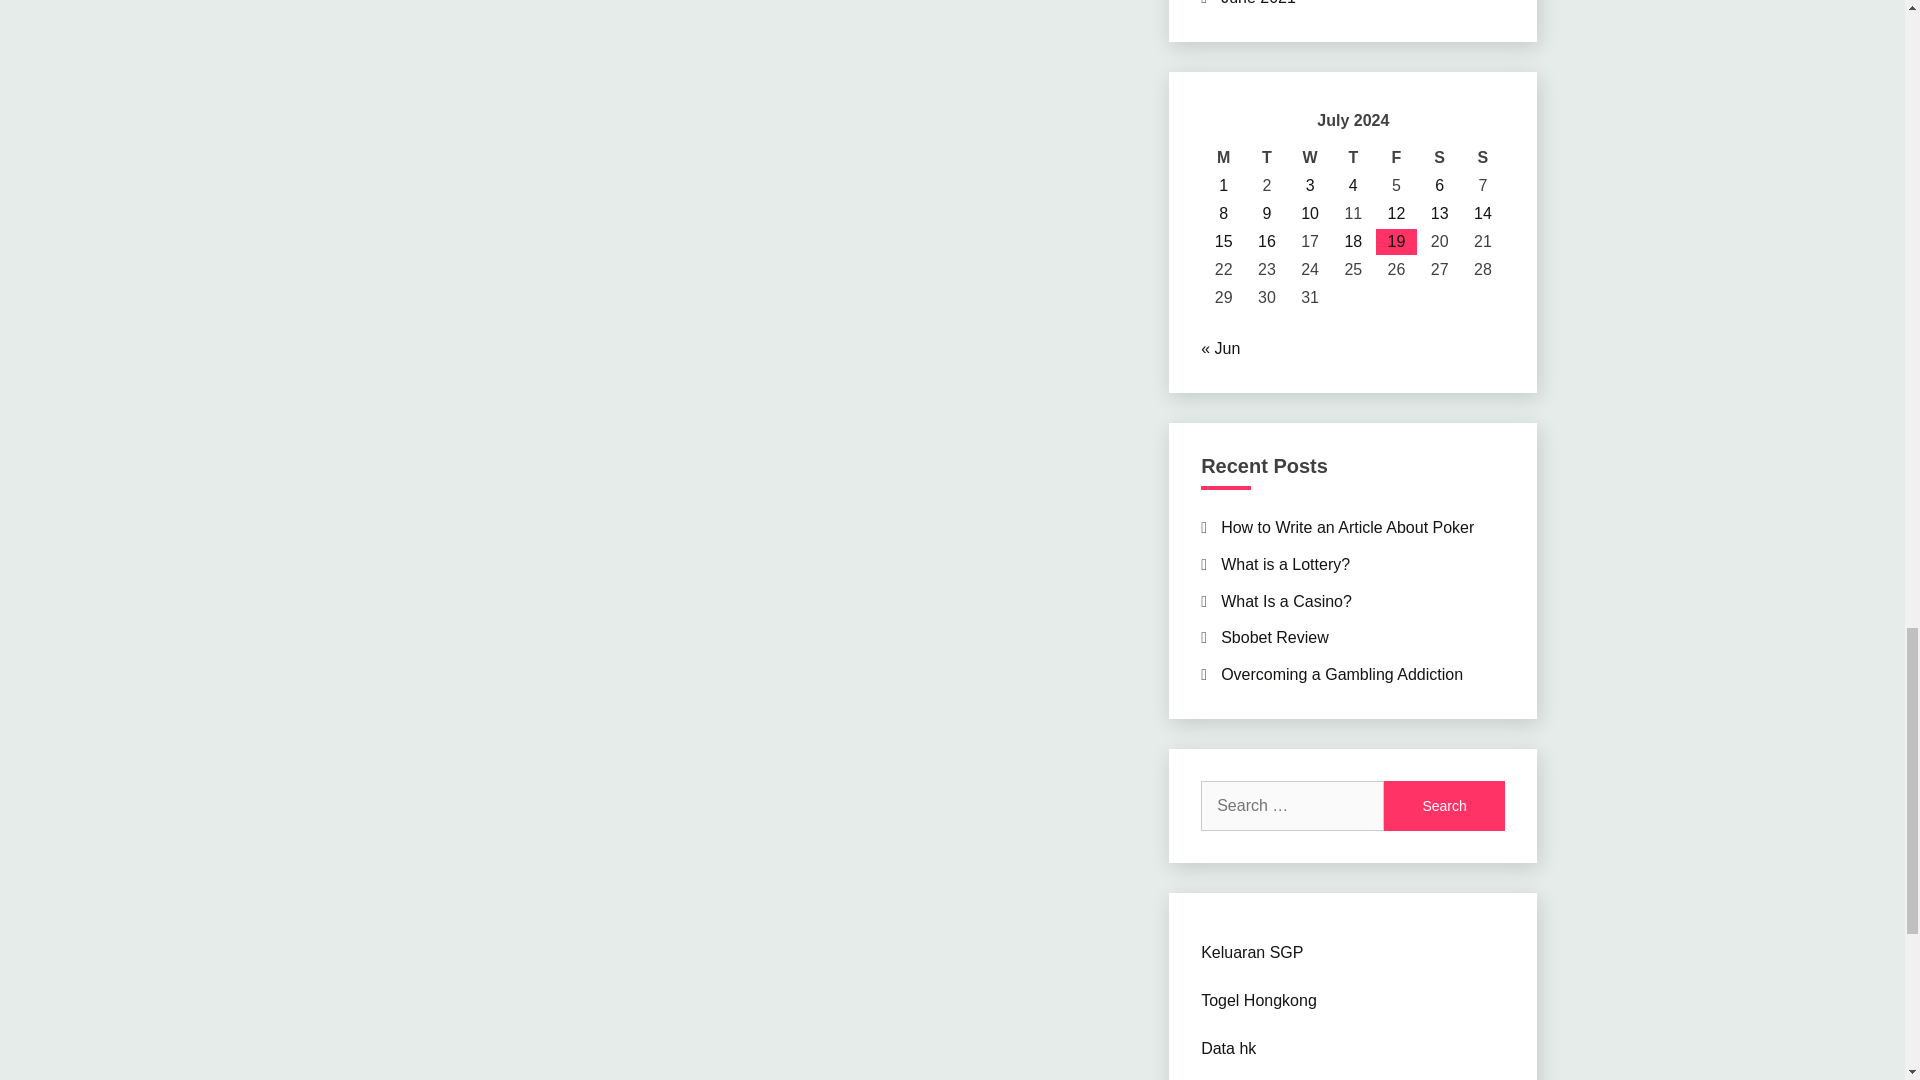 This screenshot has height=1080, width=1920. What do you see at coordinates (1482, 157) in the screenshot?
I see `Sunday` at bounding box center [1482, 157].